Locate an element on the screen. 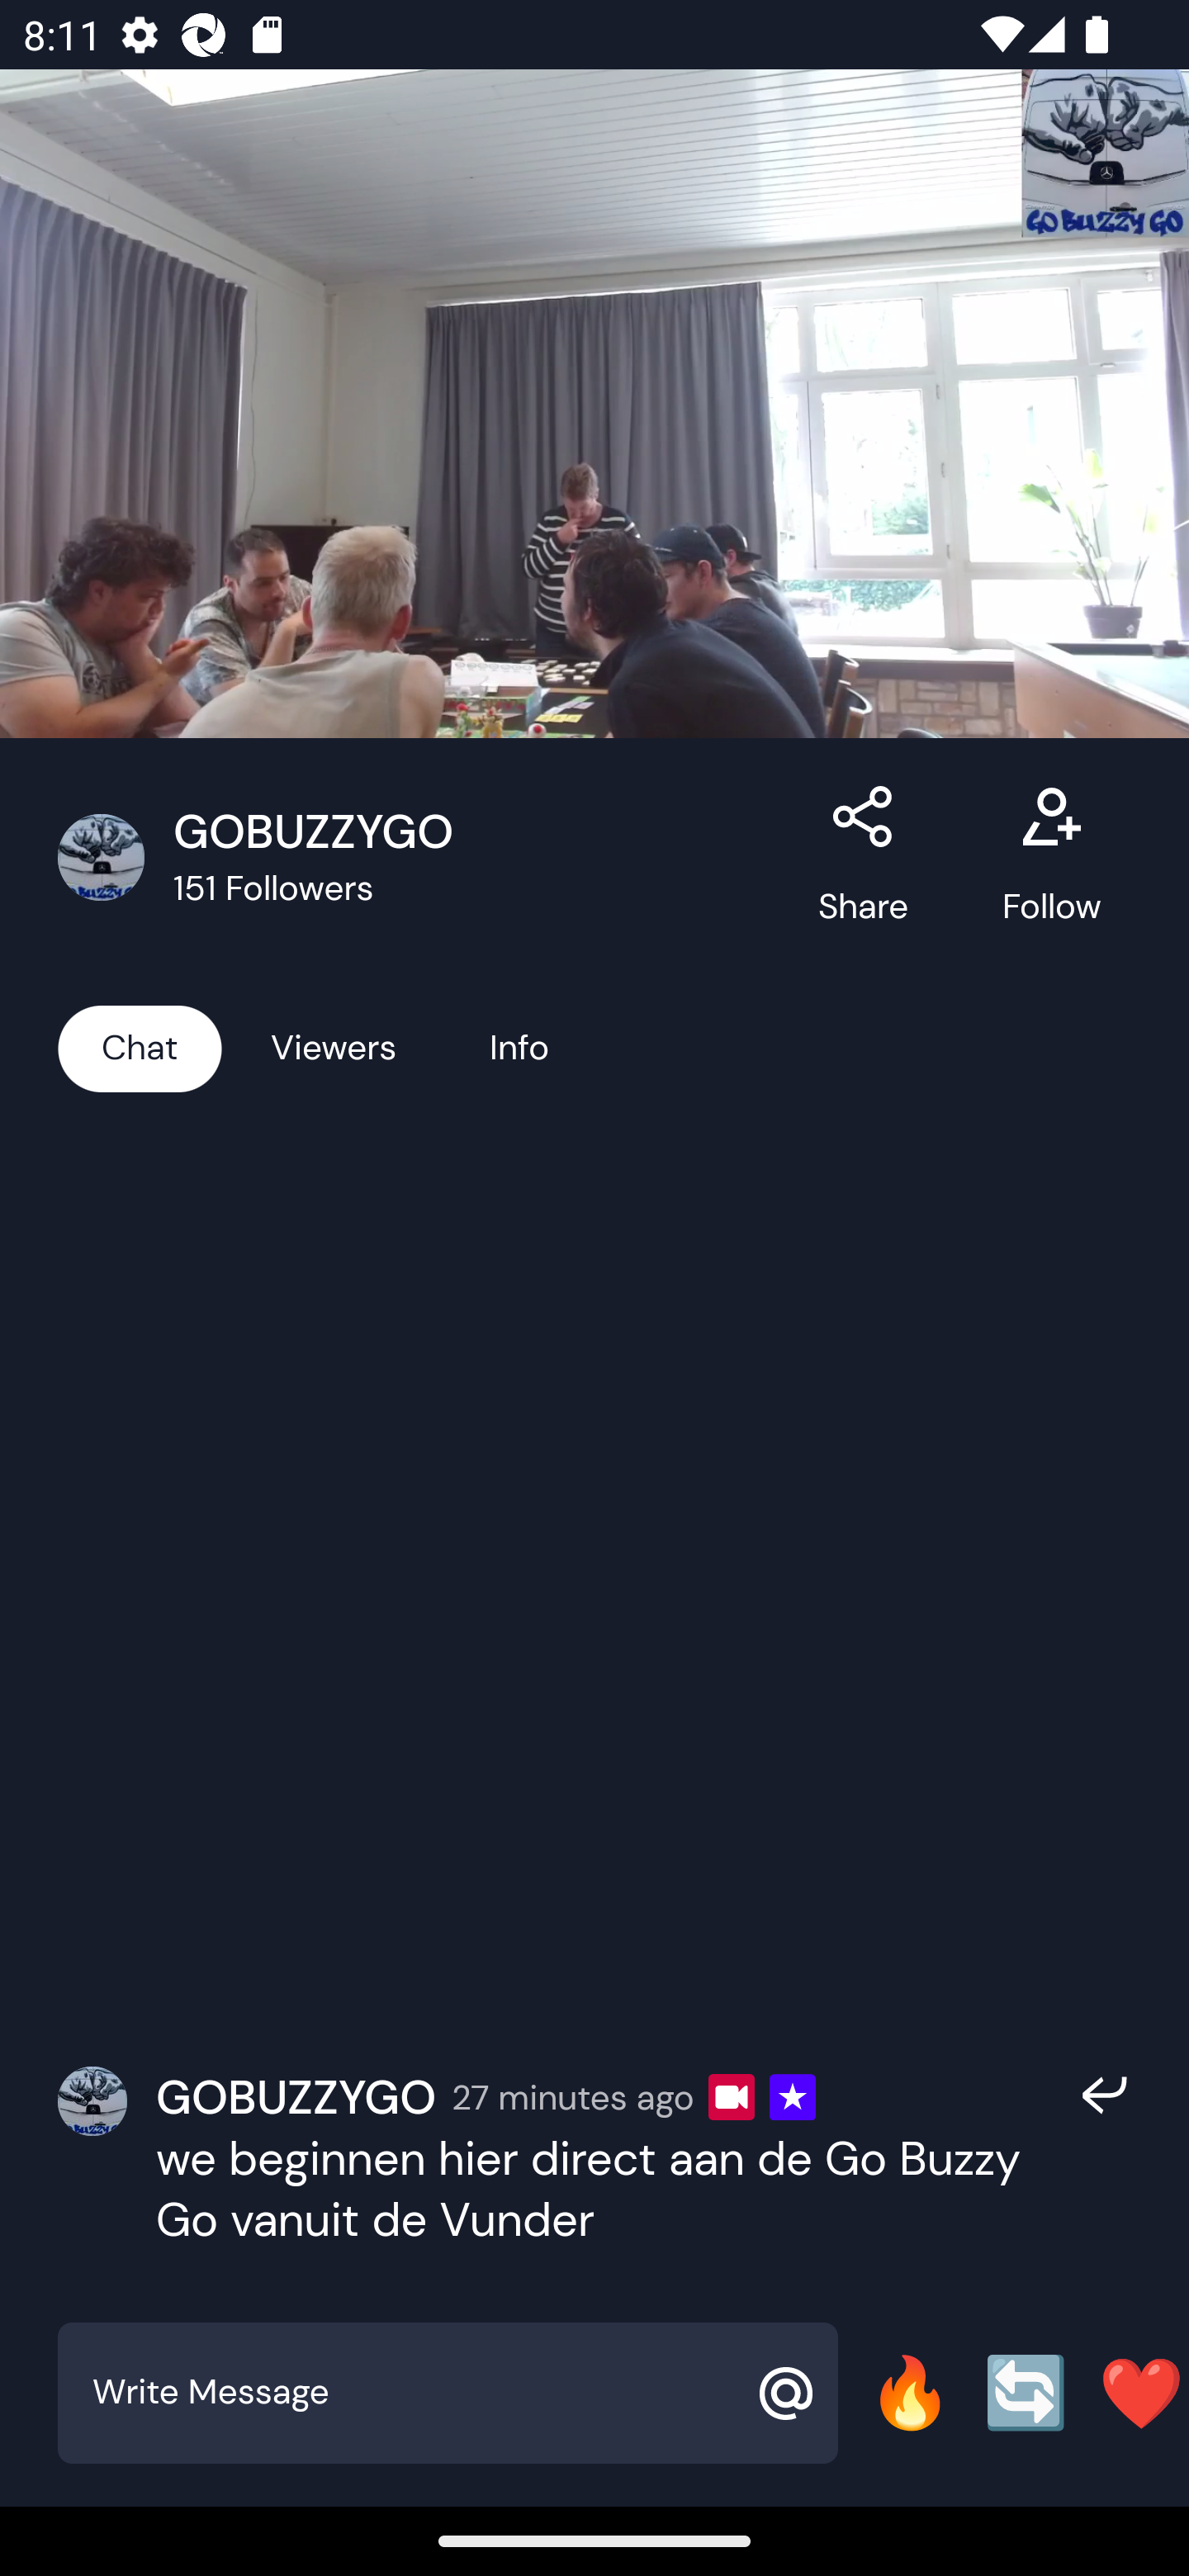 Image resolution: width=1189 pixels, height=2576 pixels. GOBUZZYGO is located at coordinates (296, 2097).